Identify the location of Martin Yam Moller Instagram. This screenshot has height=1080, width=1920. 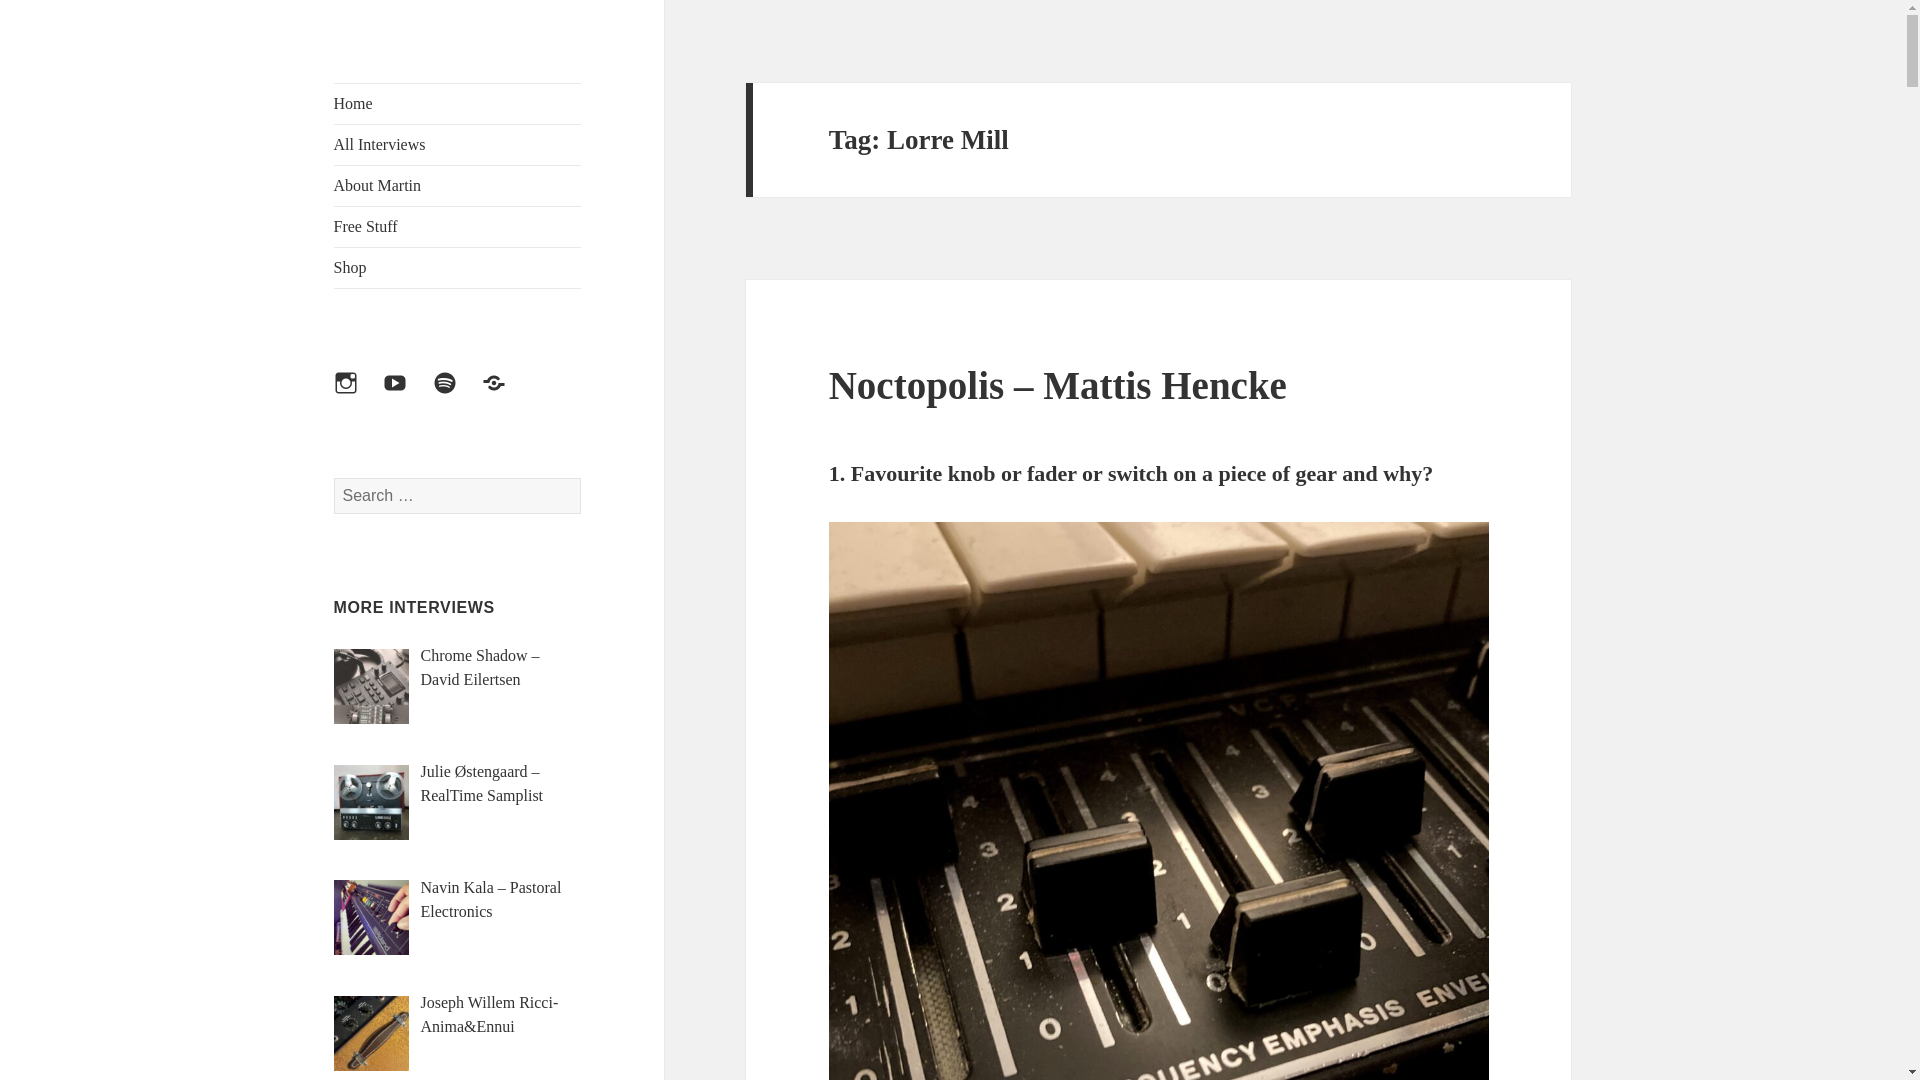
(358, 395).